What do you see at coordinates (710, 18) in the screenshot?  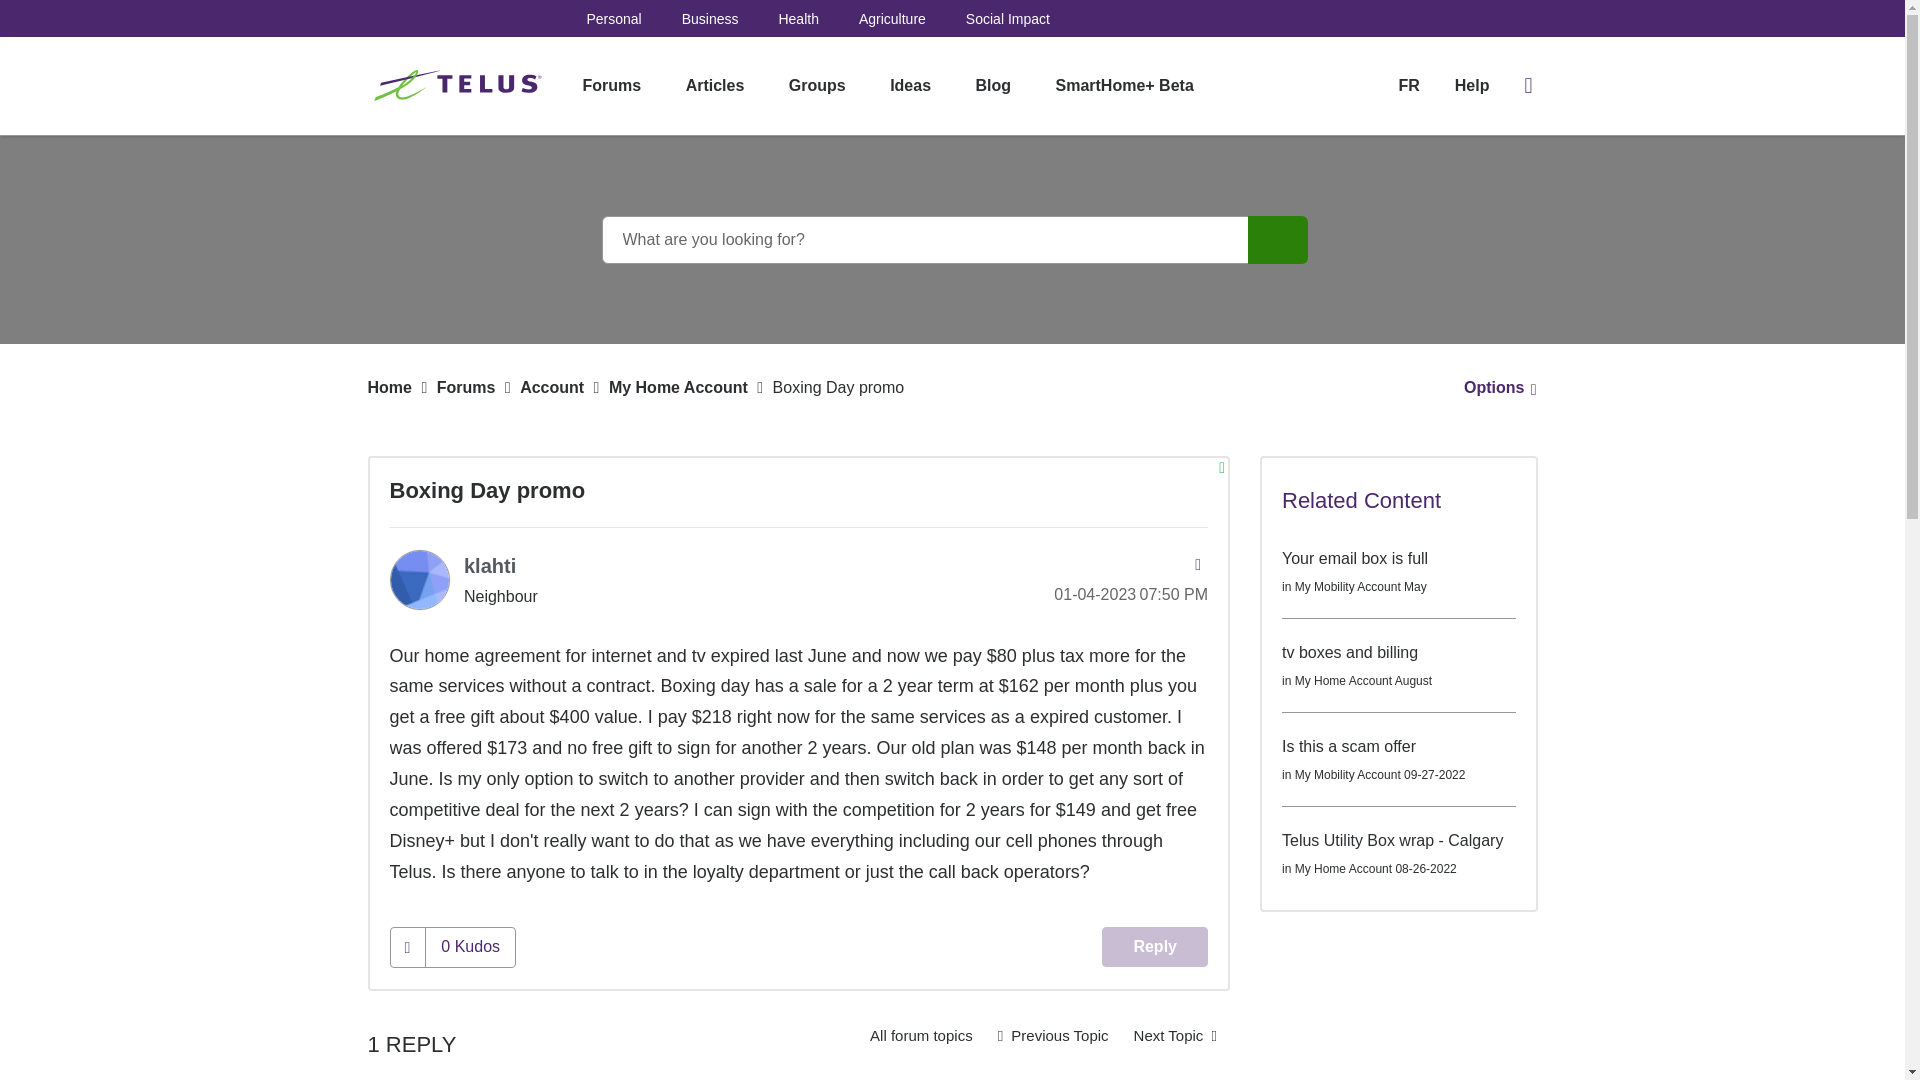 I see `Business` at bounding box center [710, 18].